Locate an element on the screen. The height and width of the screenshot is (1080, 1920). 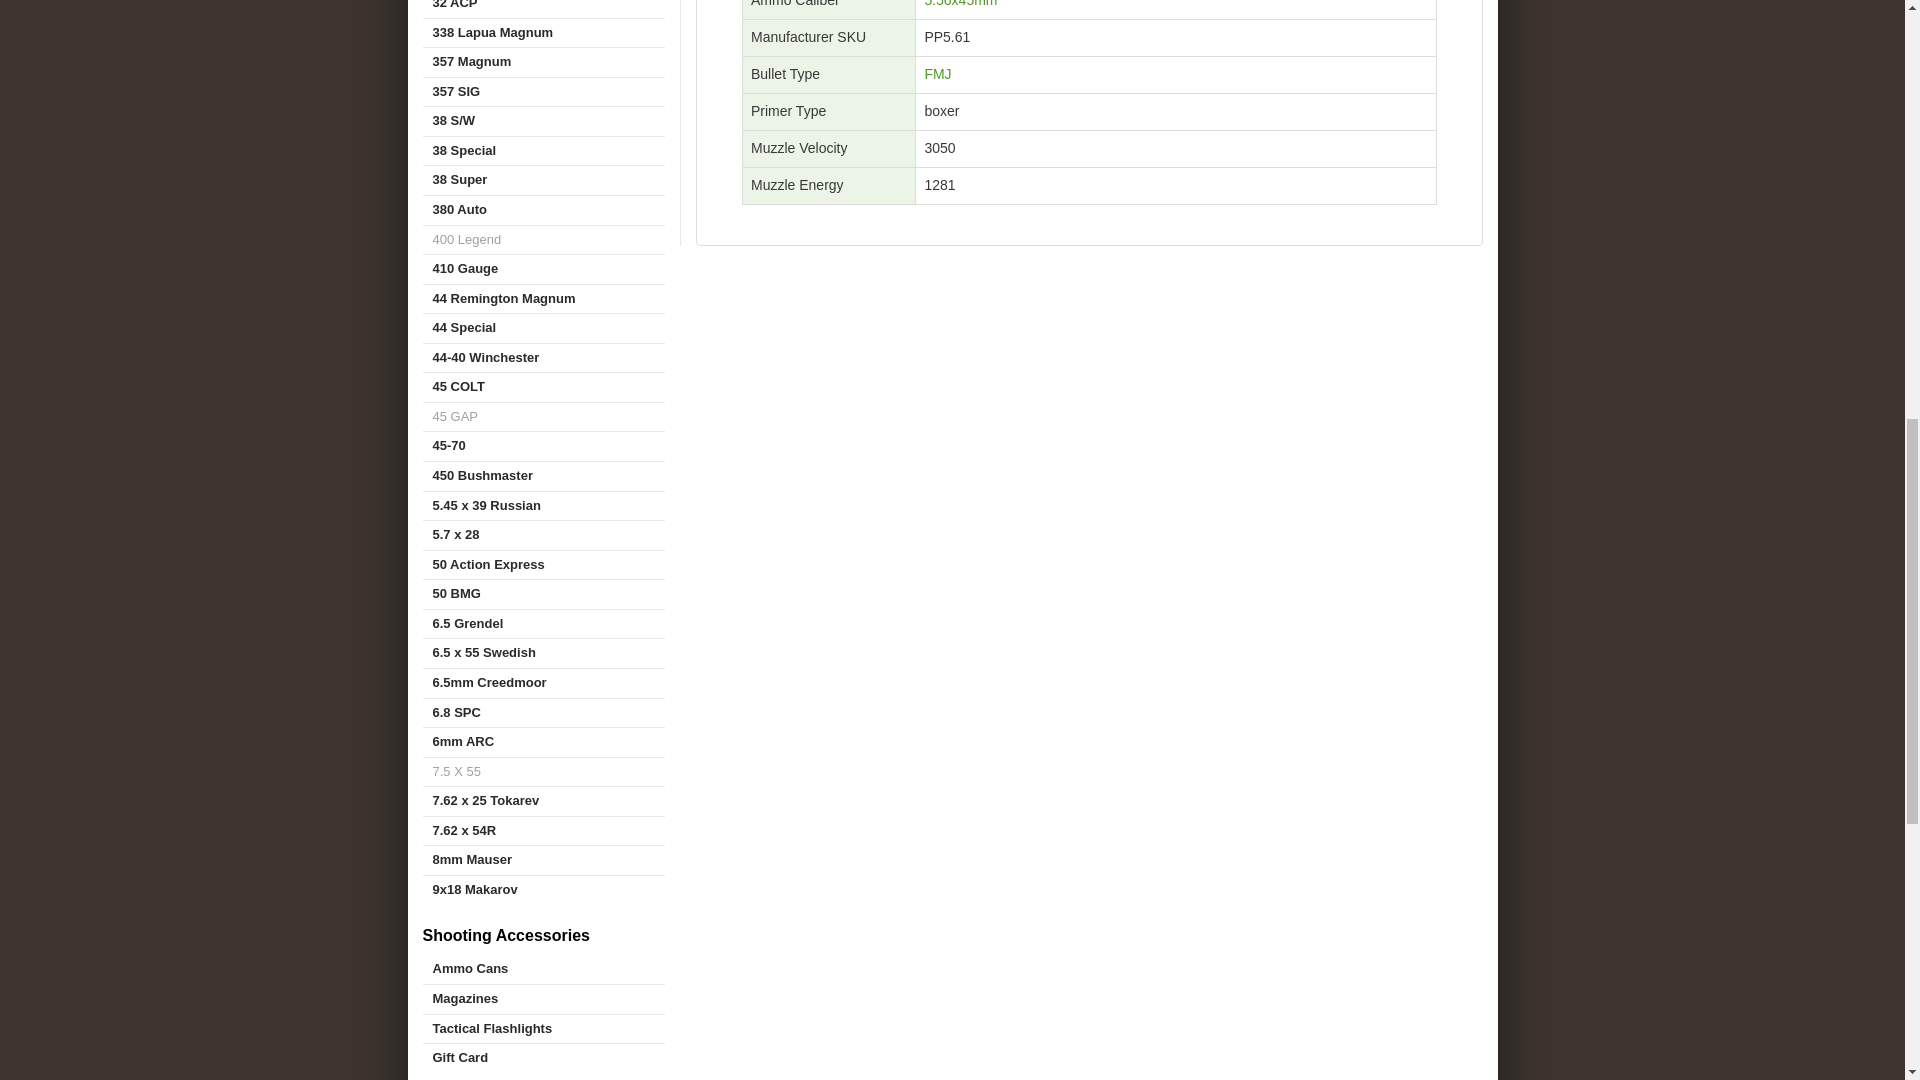
FMJ is located at coordinates (936, 74).